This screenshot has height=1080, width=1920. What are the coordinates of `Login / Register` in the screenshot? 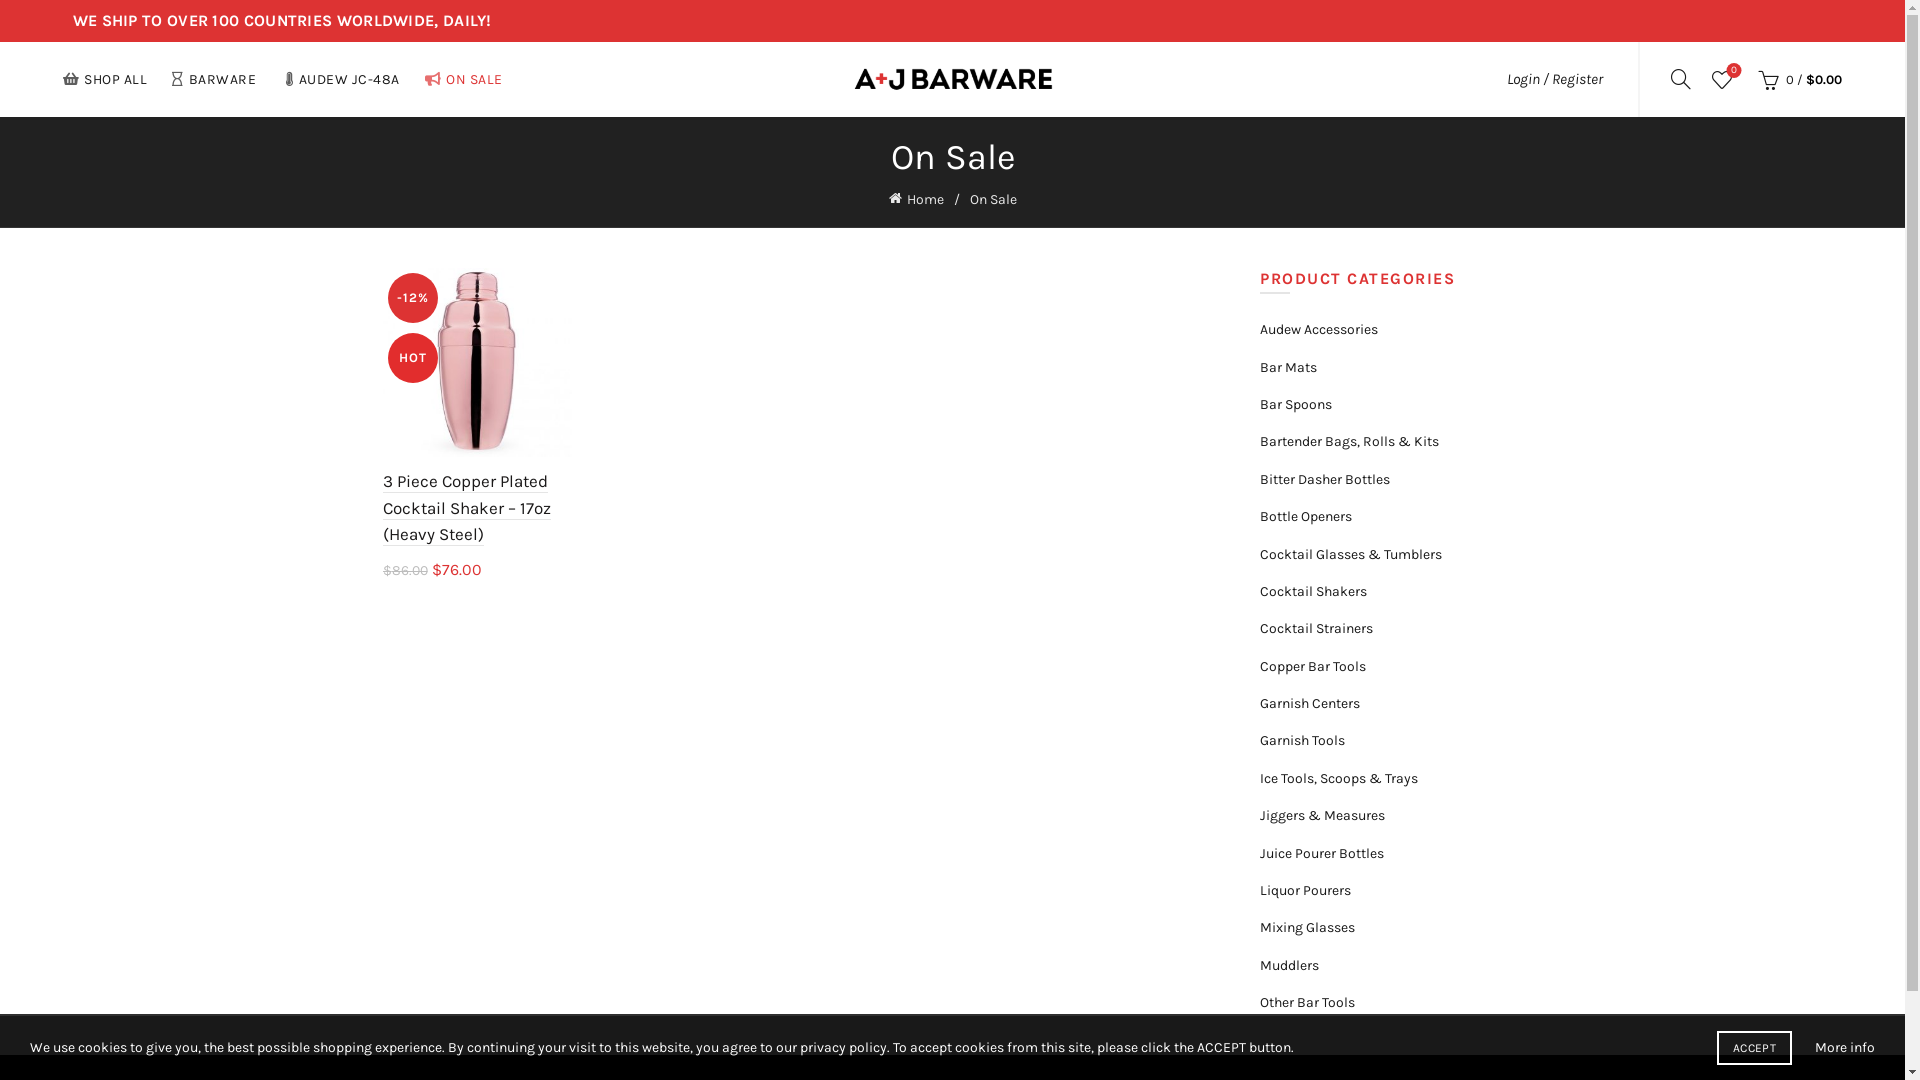 It's located at (1555, 79).